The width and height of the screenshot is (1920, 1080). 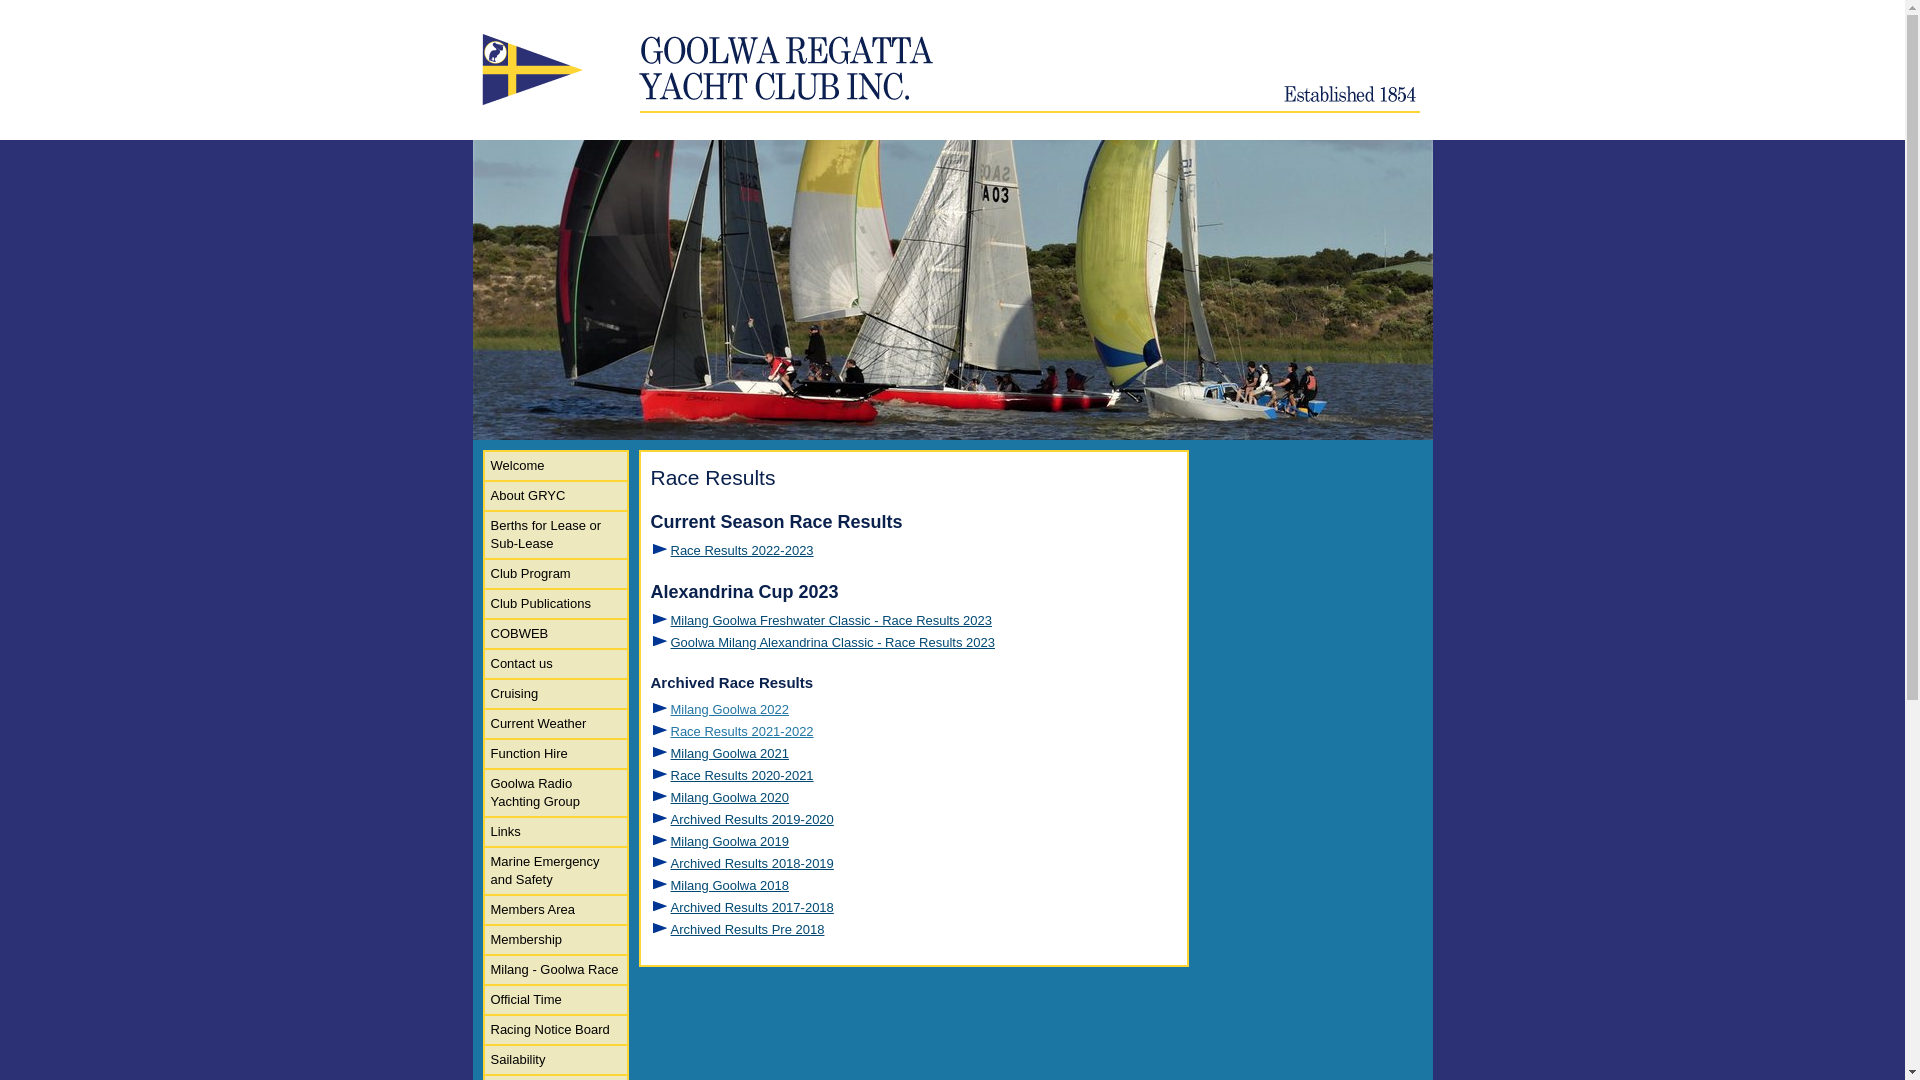 What do you see at coordinates (730, 842) in the screenshot?
I see `Milang Goolwa 2019` at bounding box center [730, 842].